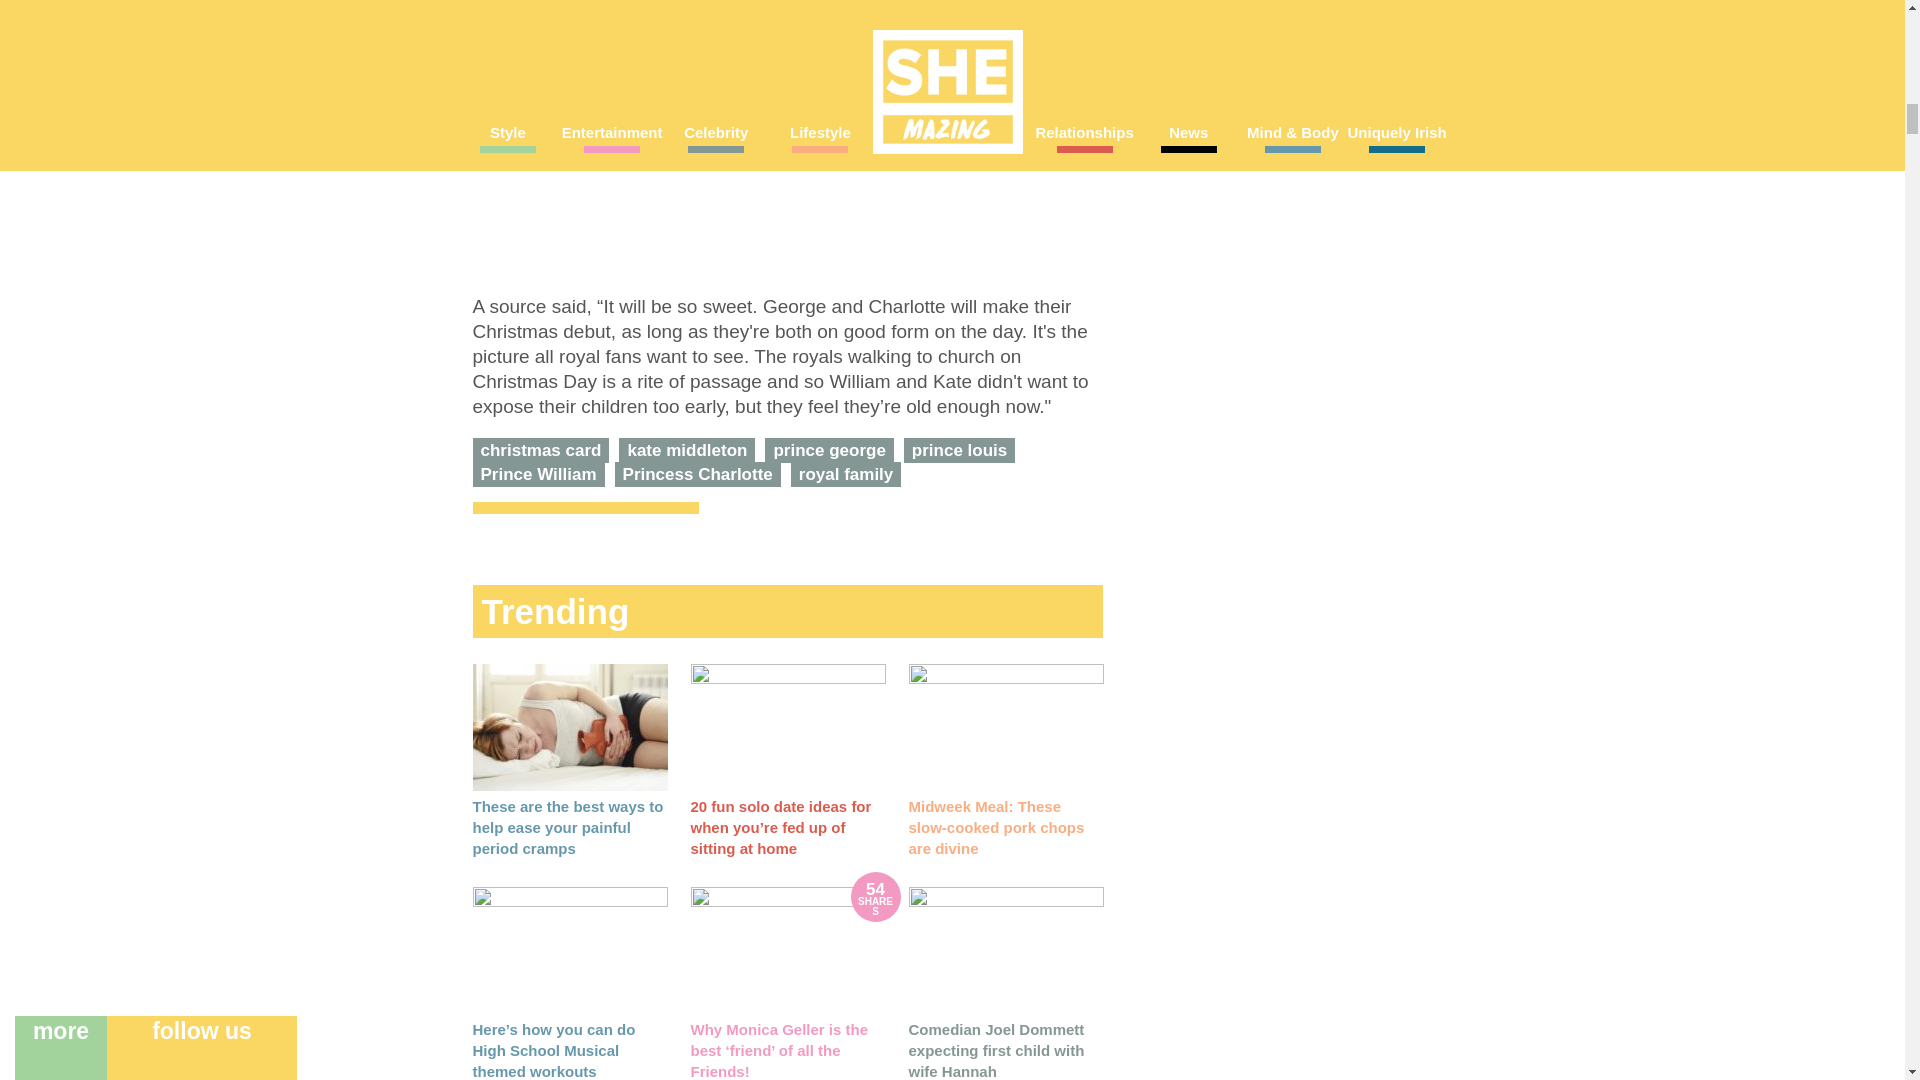  Describe the element at coordinates (1005, 727) in the screenshot. I see `Midweek Meal: These slow-cooked pork chops are divine` at that location.